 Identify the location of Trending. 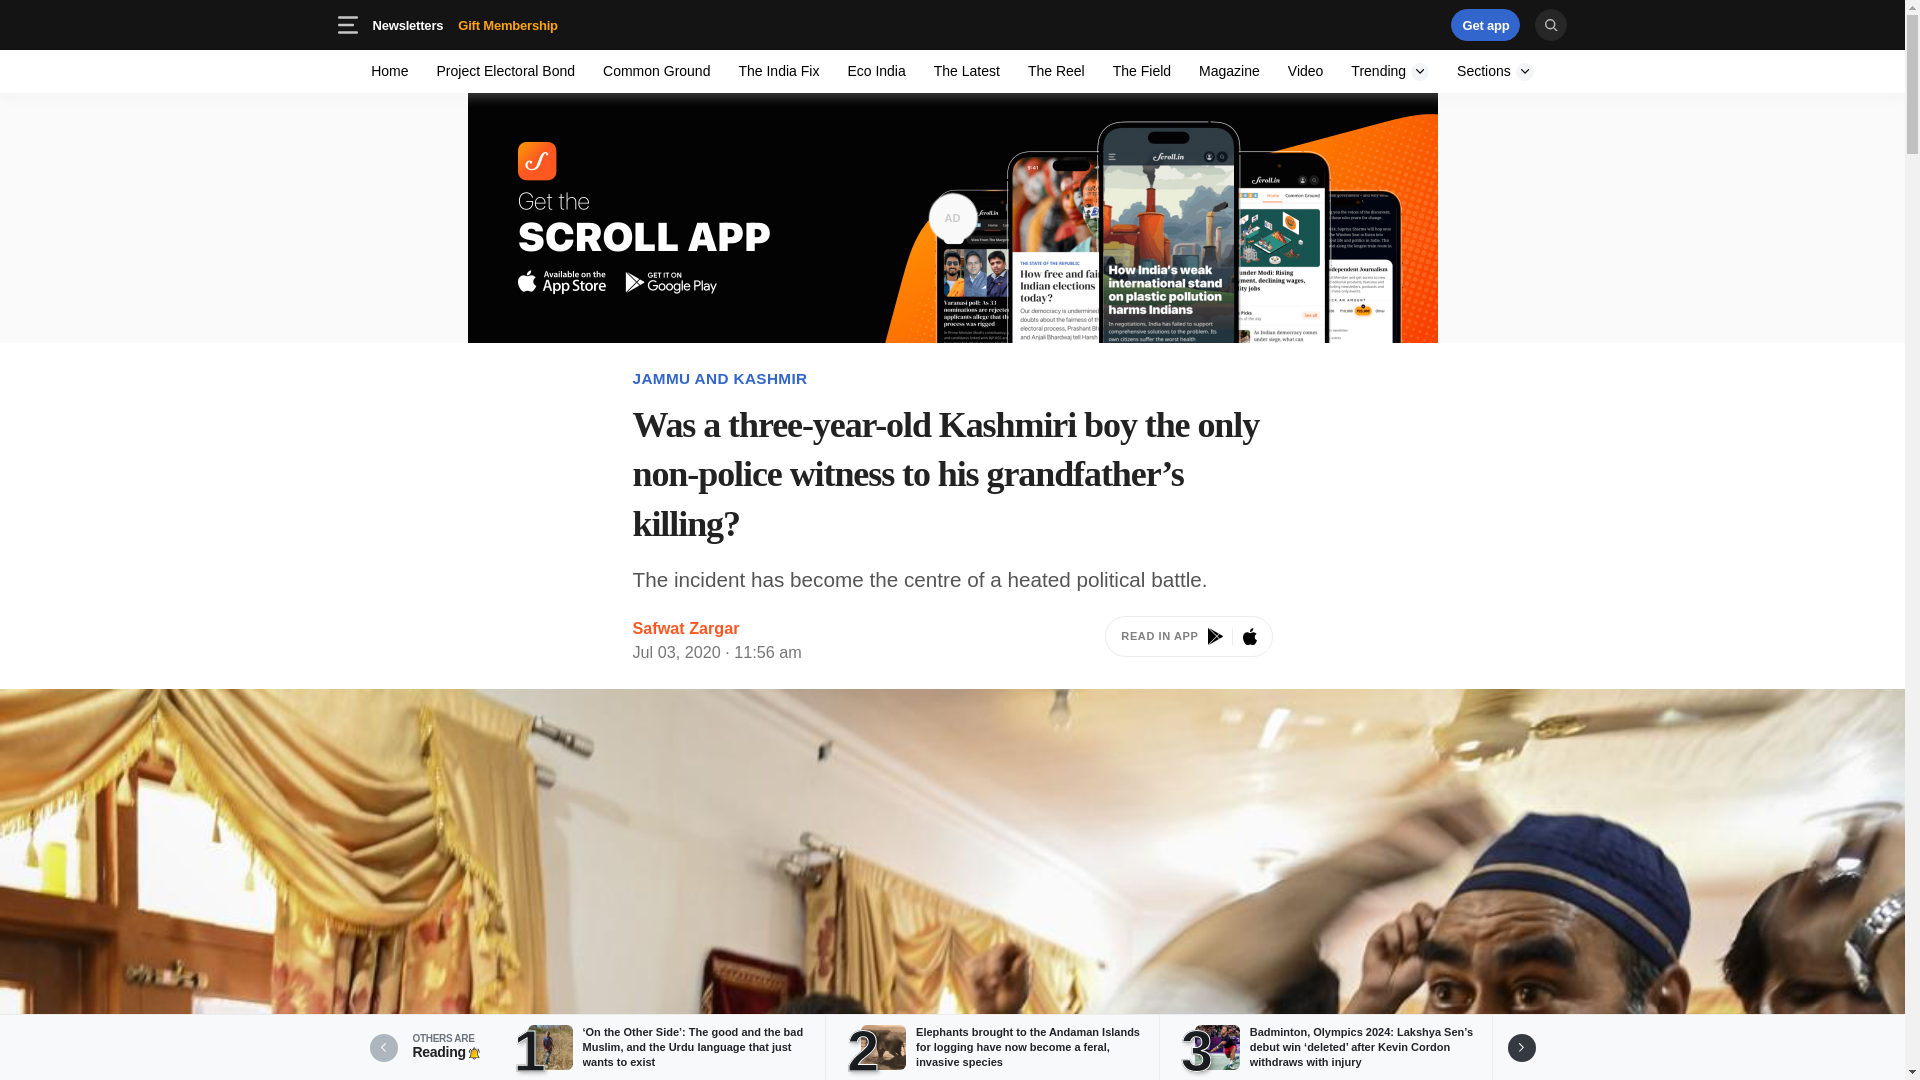
(1364, 24).